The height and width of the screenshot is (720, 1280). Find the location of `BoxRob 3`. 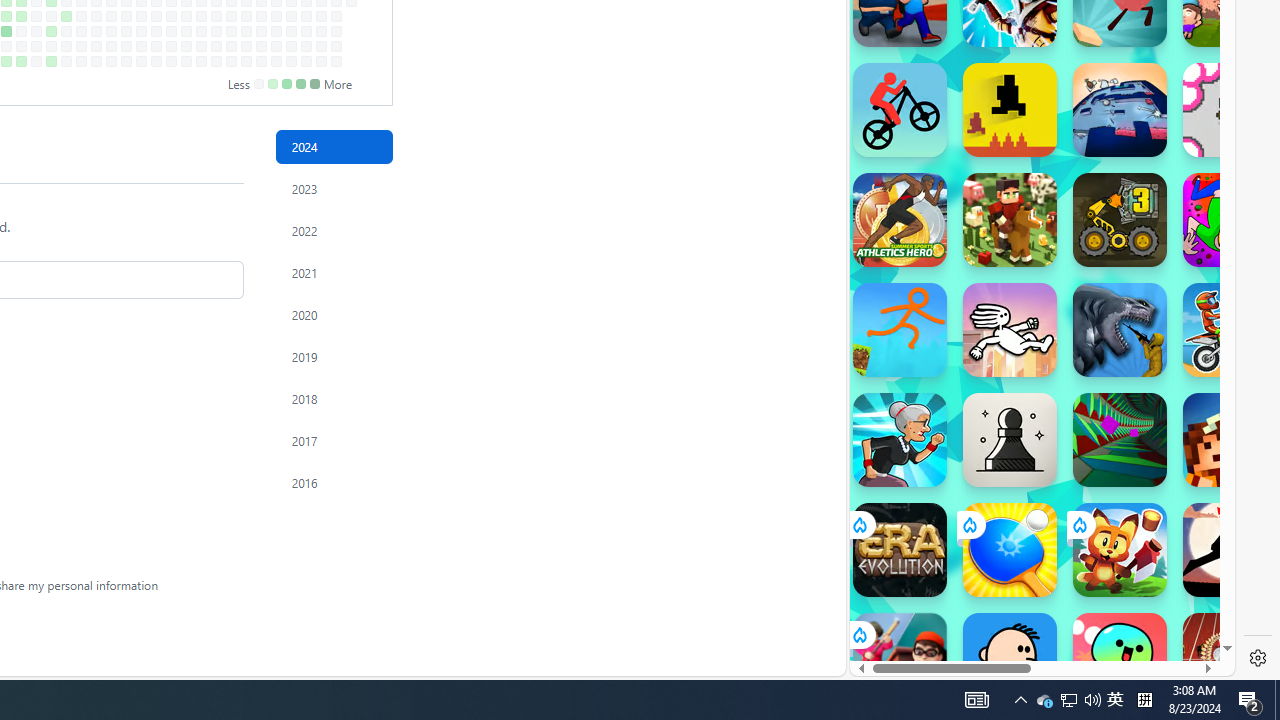

BoxRob 3 is located at coordinates (1120, 220).